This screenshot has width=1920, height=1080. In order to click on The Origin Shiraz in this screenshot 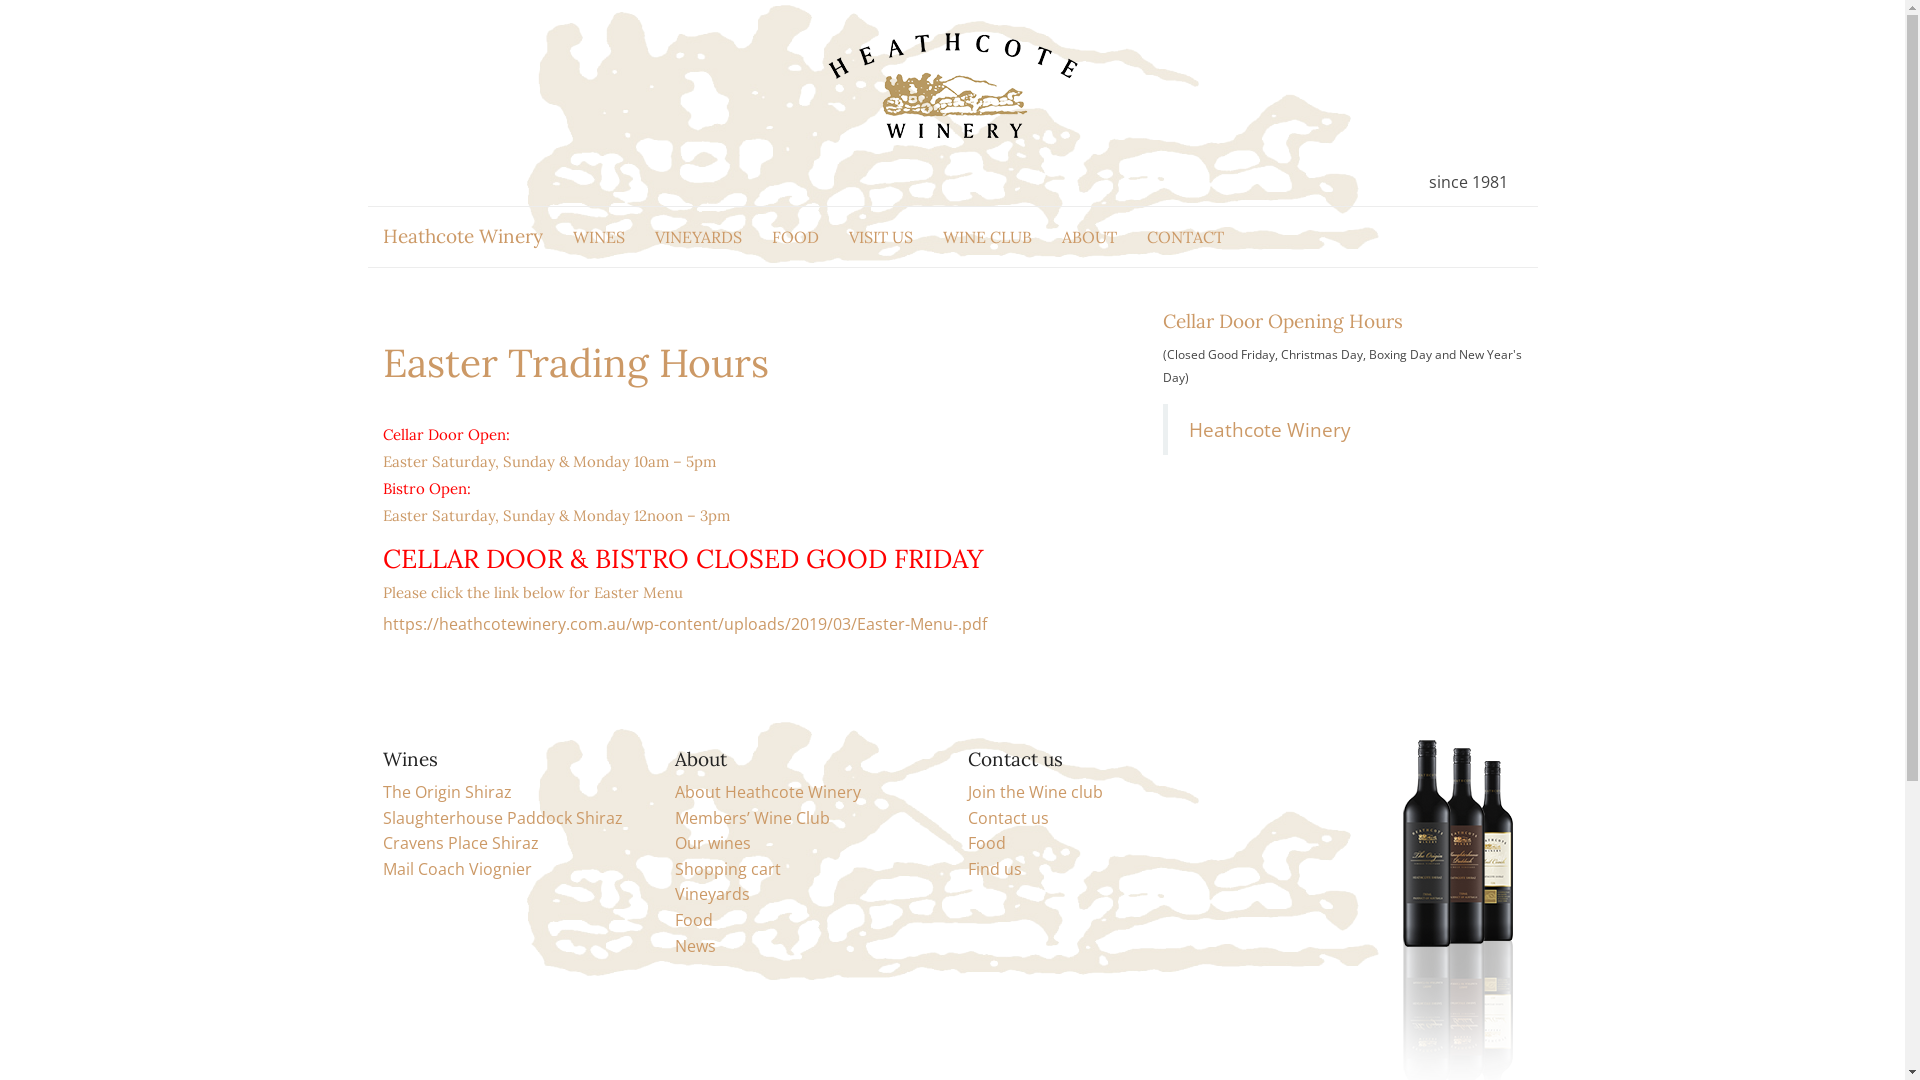, I will do `click(446, 792)`.